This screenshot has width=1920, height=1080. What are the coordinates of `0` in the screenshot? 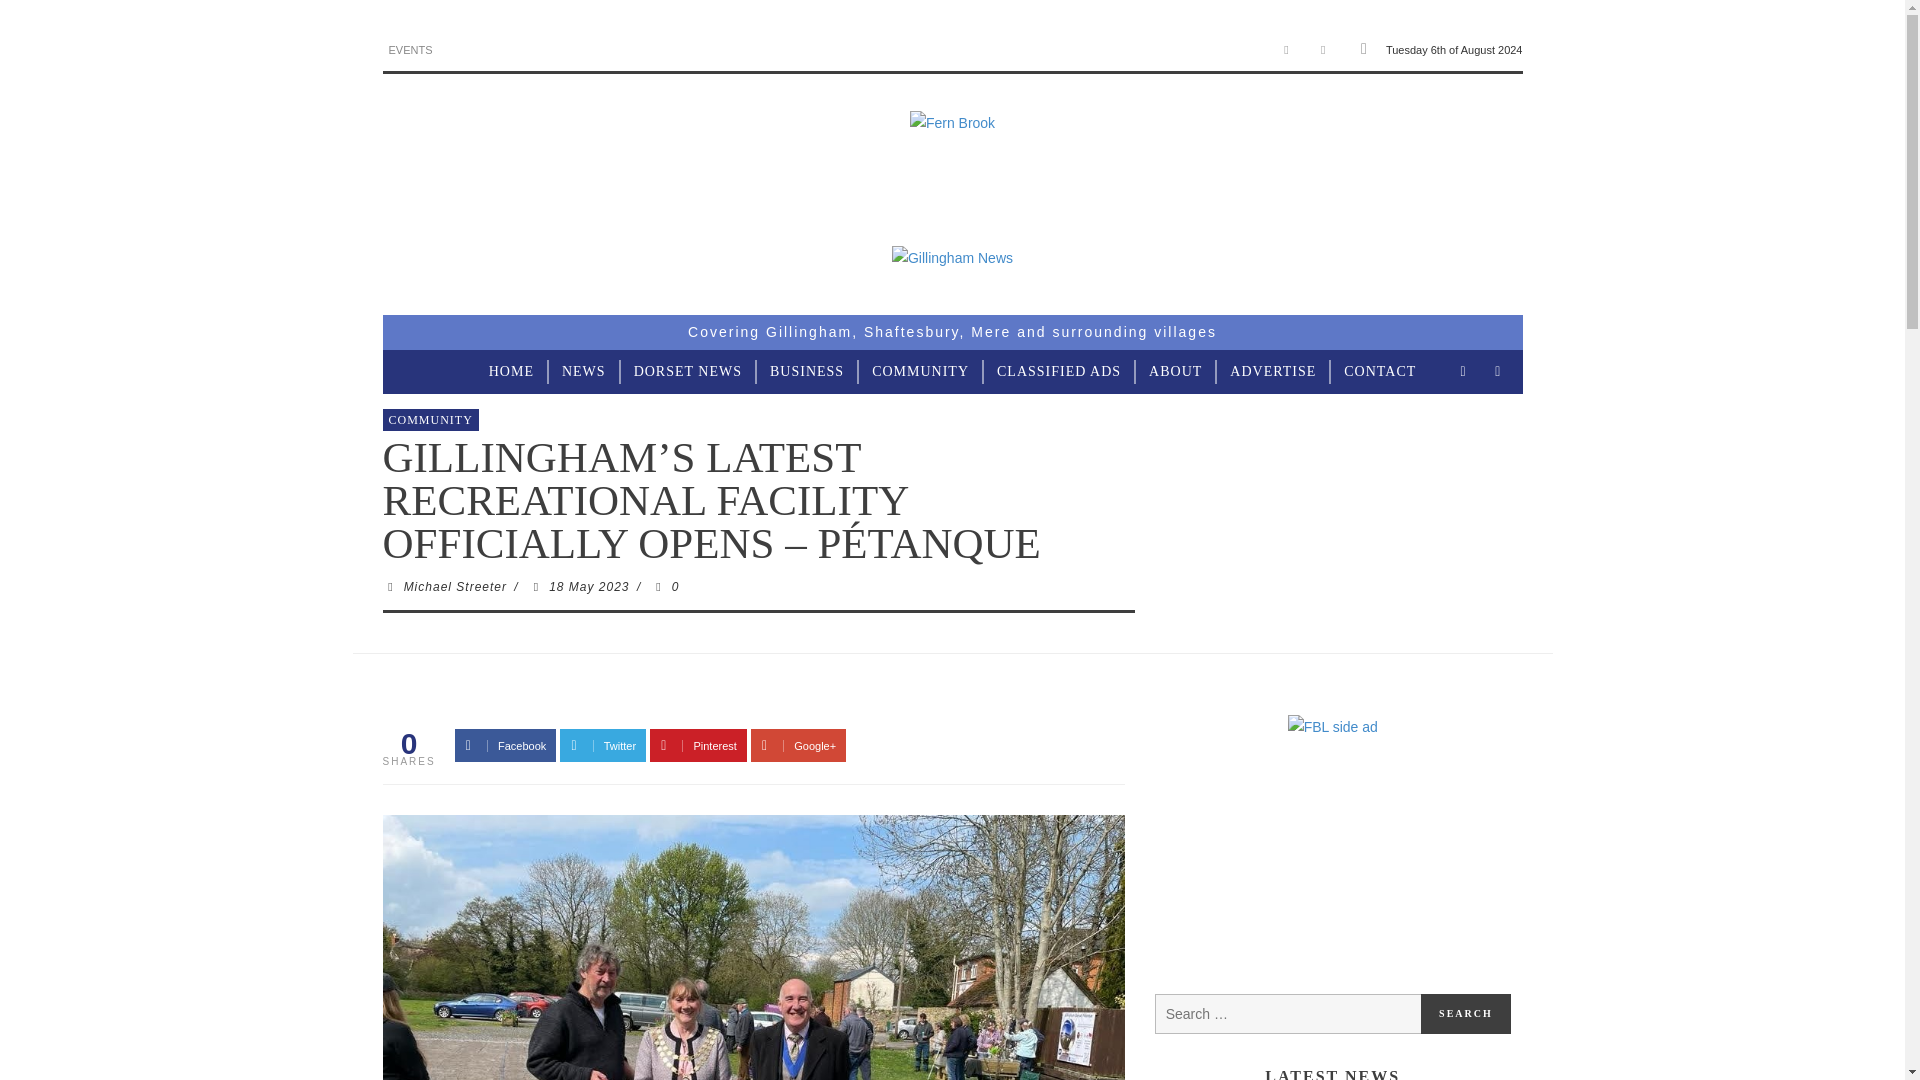 It's located at (664, 586).